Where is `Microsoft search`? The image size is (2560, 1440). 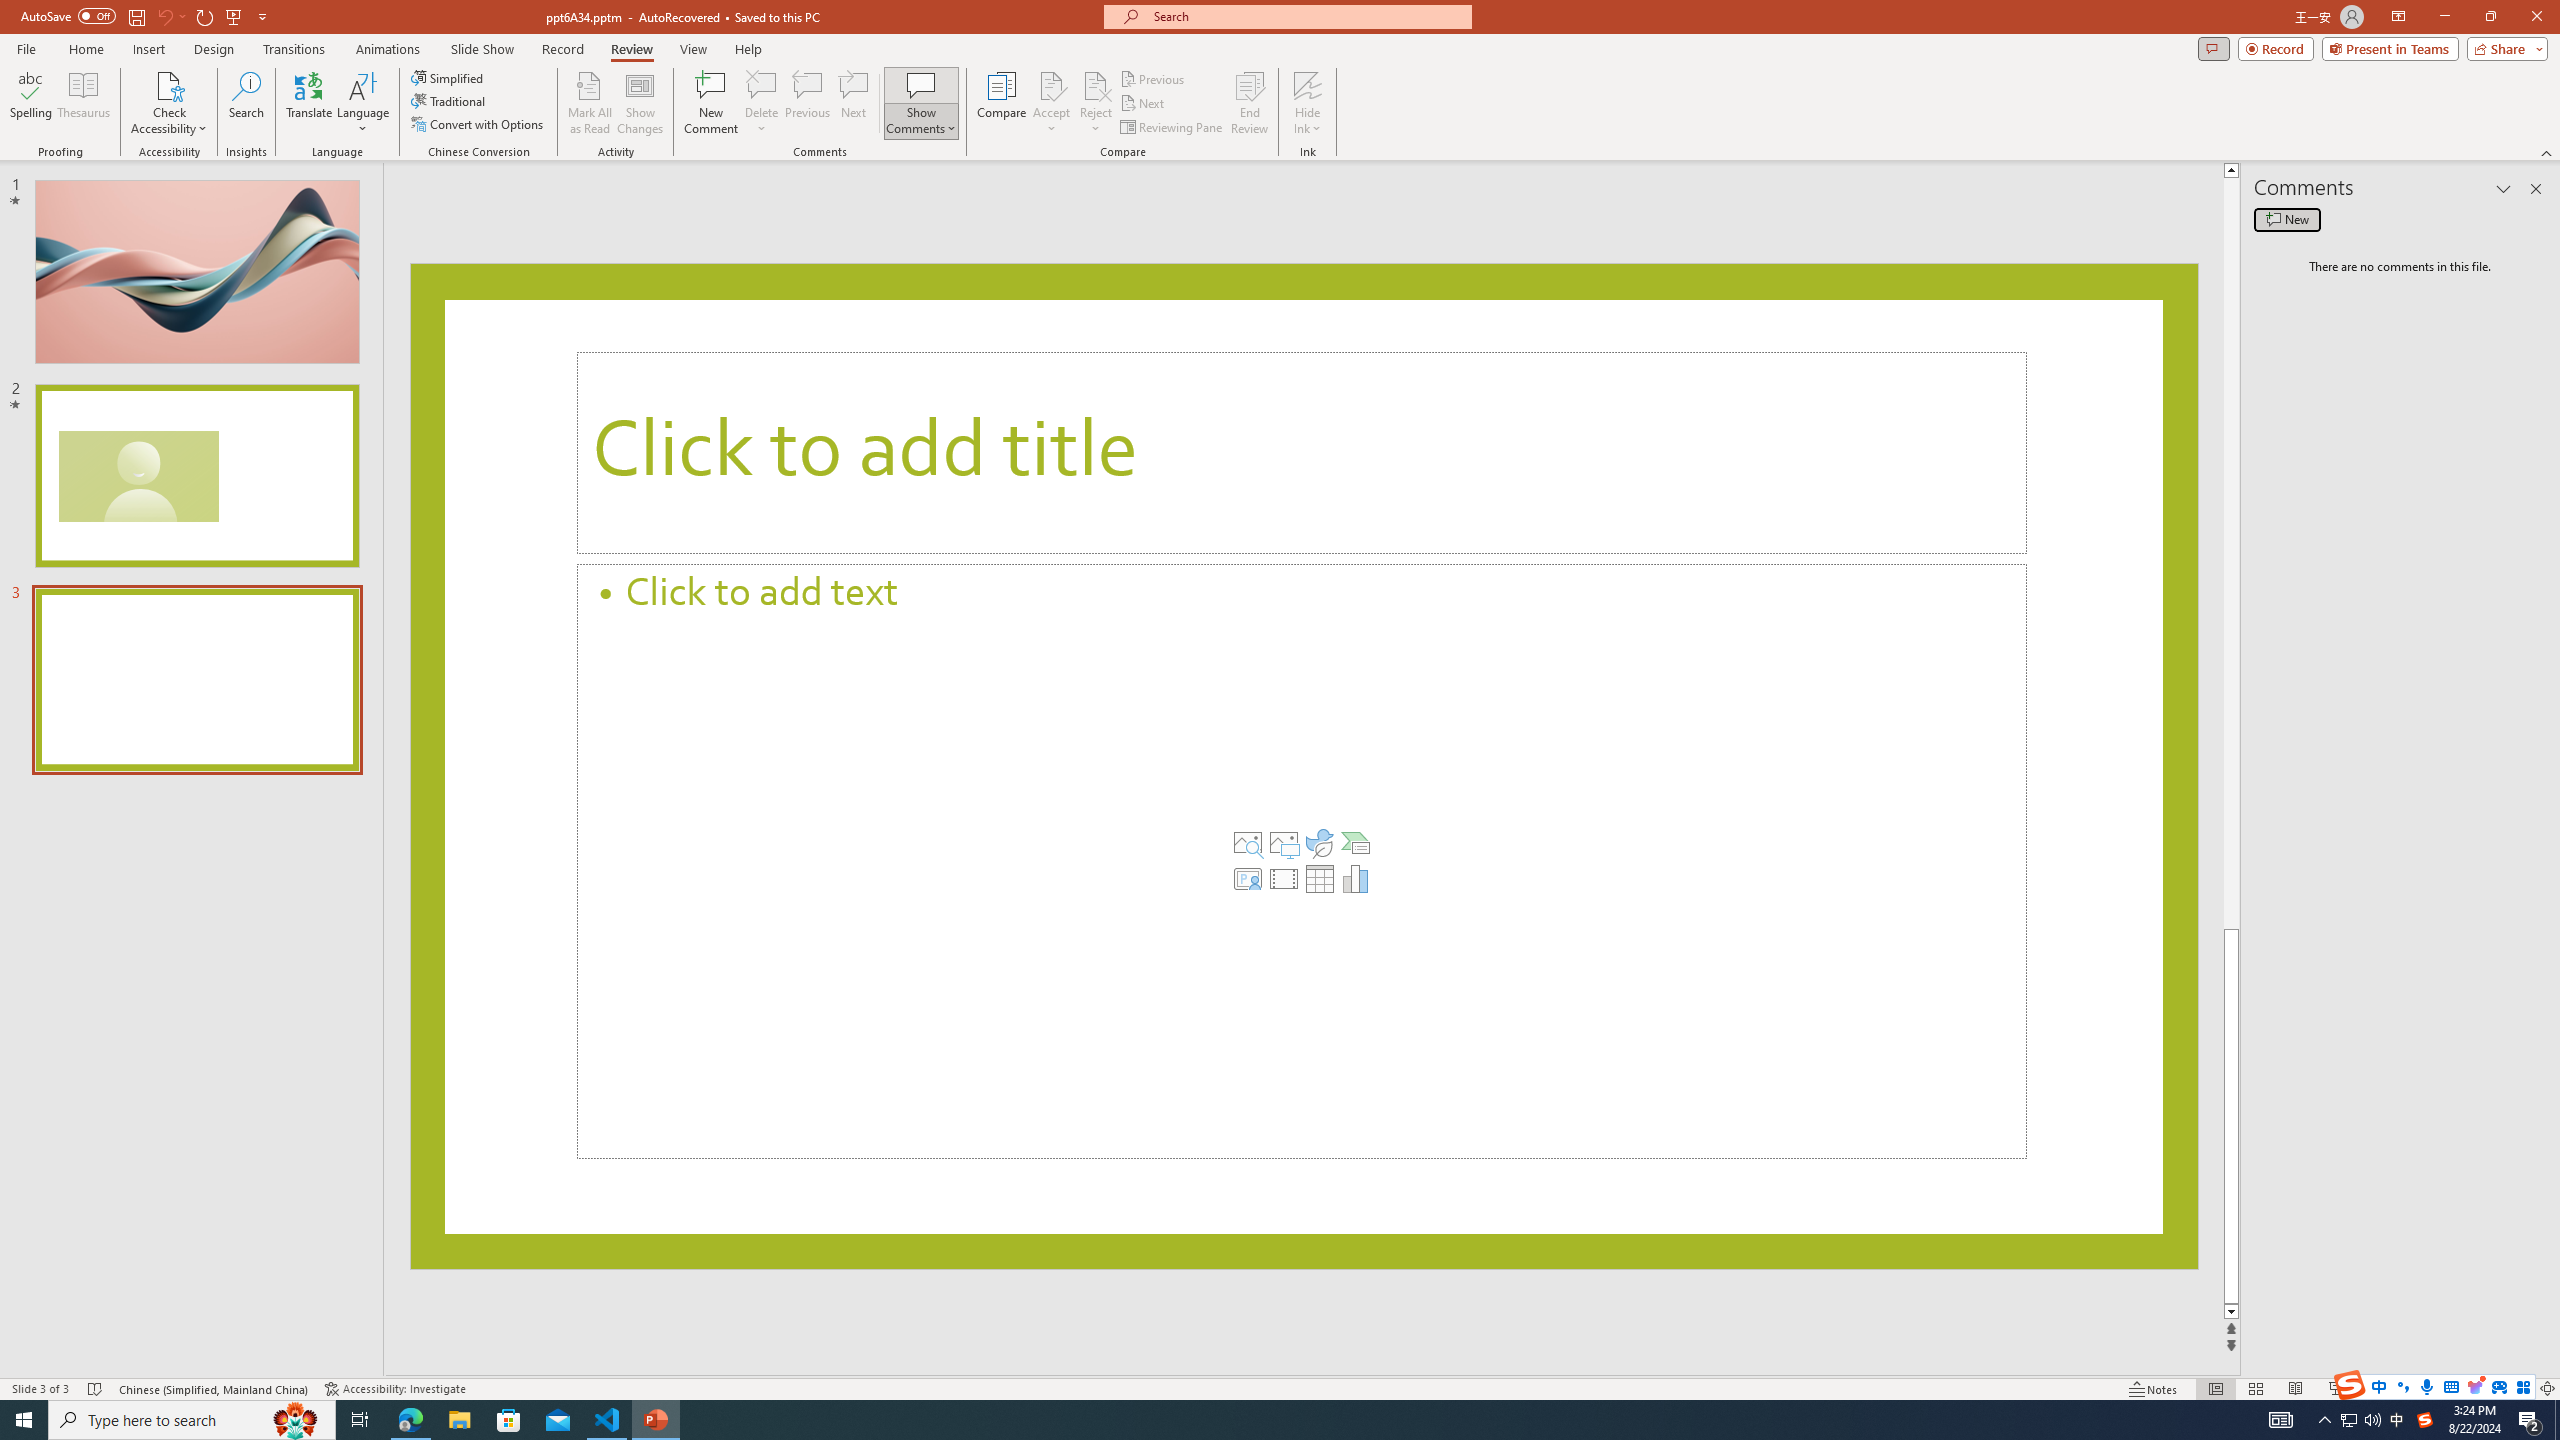 Microsoft search is located at coordinates (1306, 16).